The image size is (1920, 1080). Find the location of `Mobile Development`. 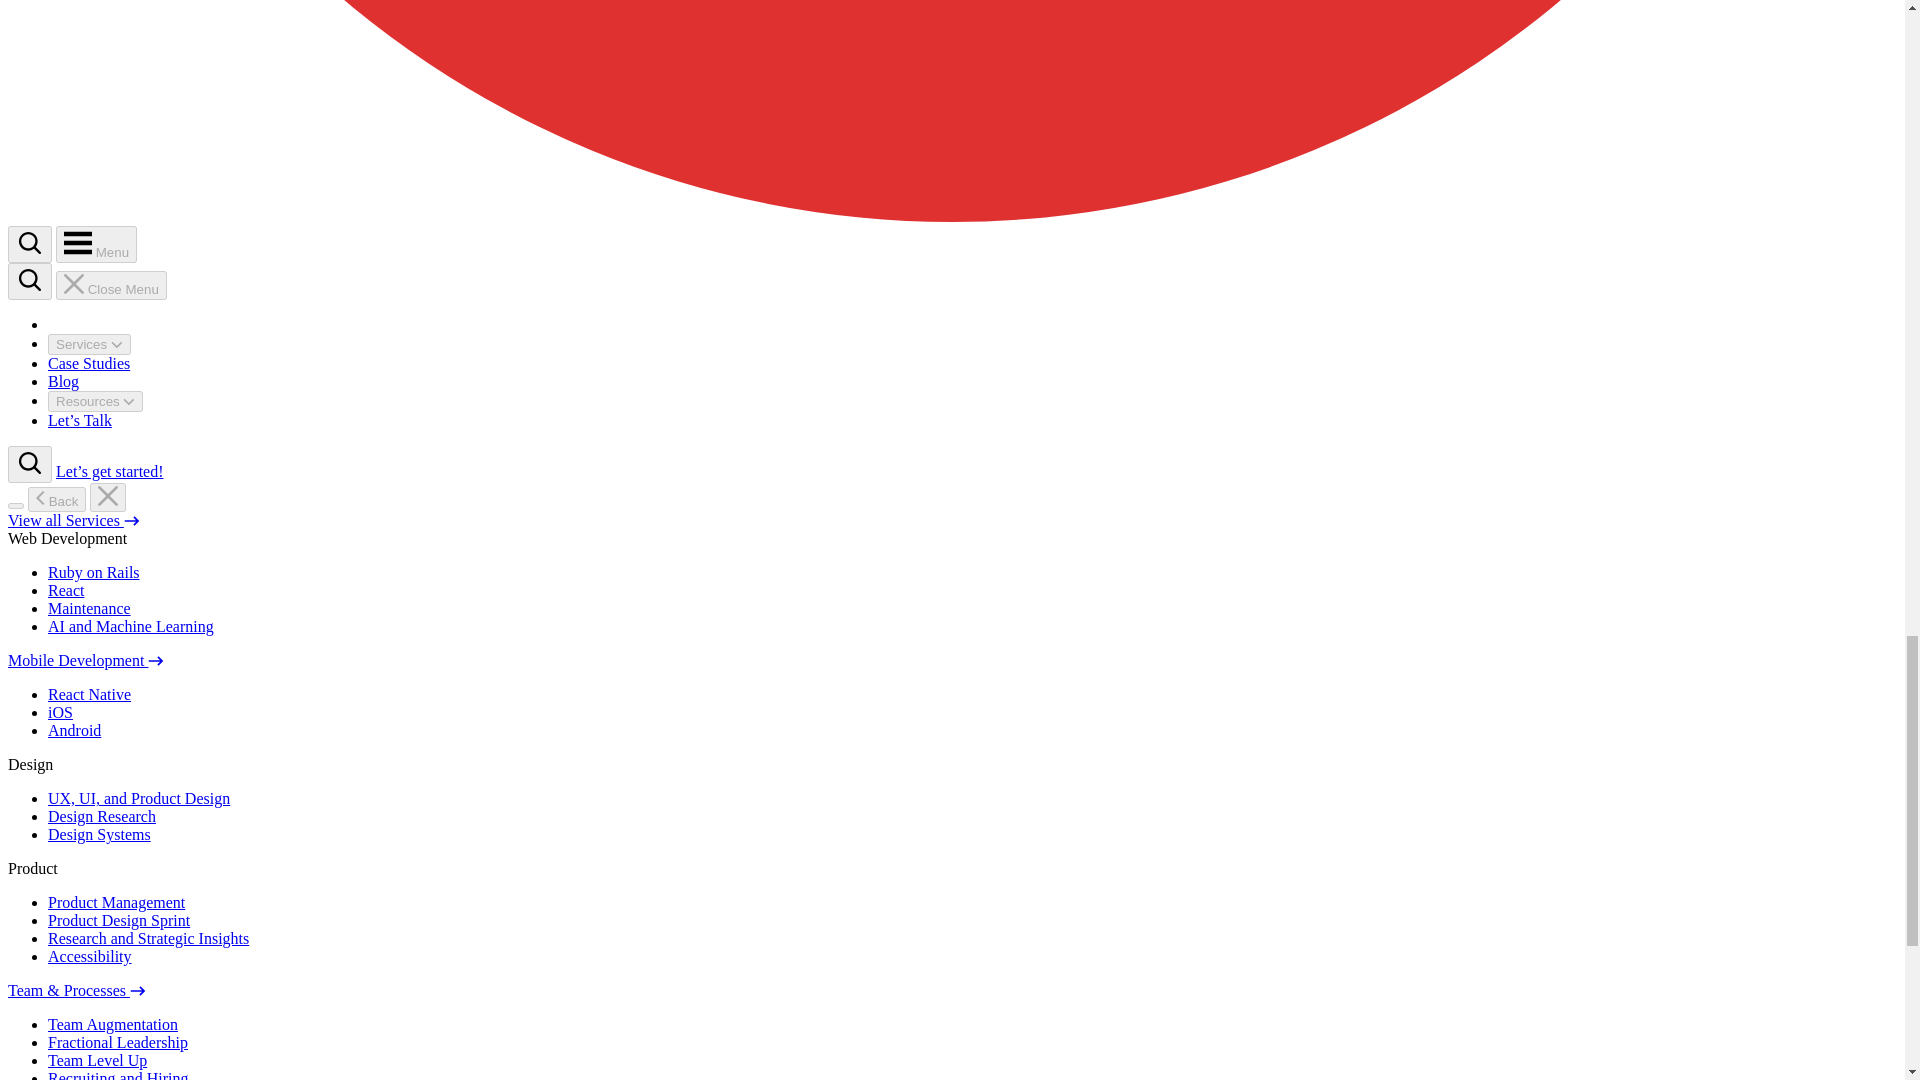

Mobile Development is located at coordinates (85, 660).